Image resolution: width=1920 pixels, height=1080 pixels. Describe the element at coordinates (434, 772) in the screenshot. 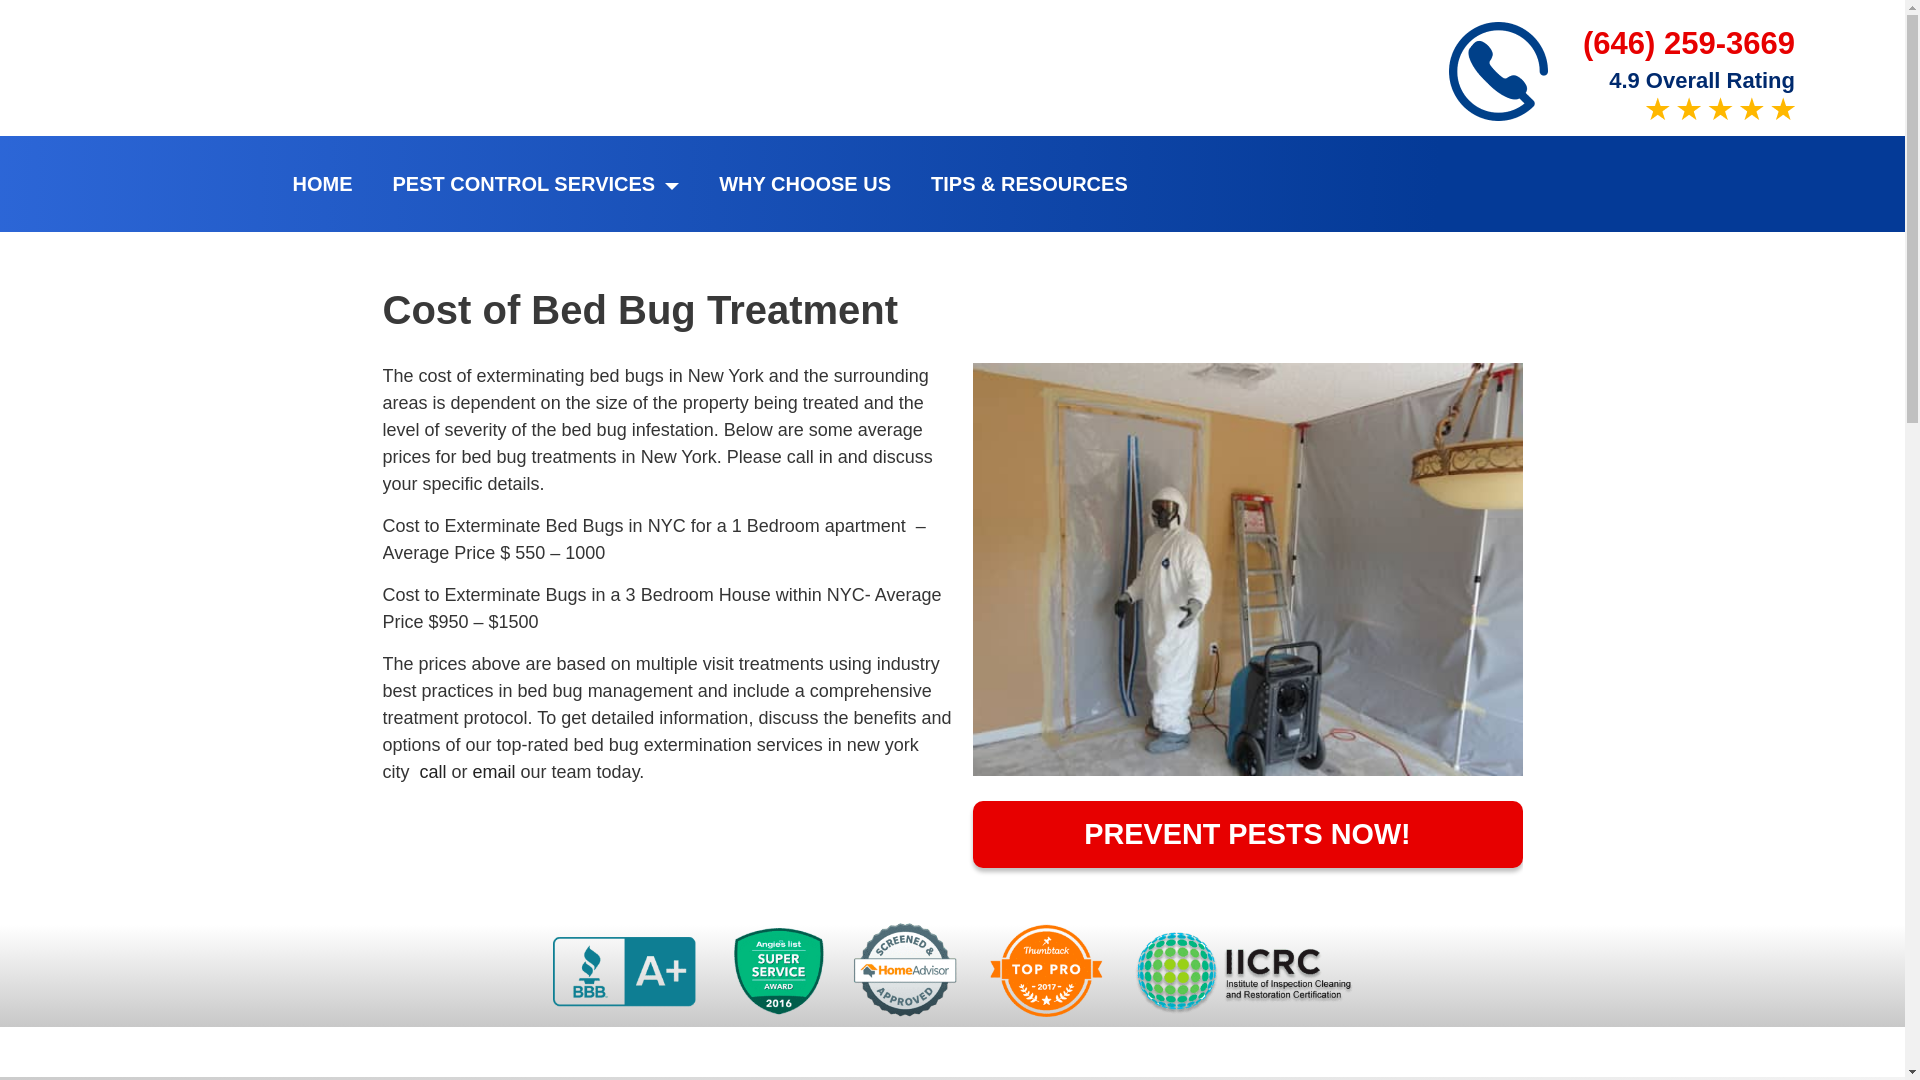

I see `call` at that location.